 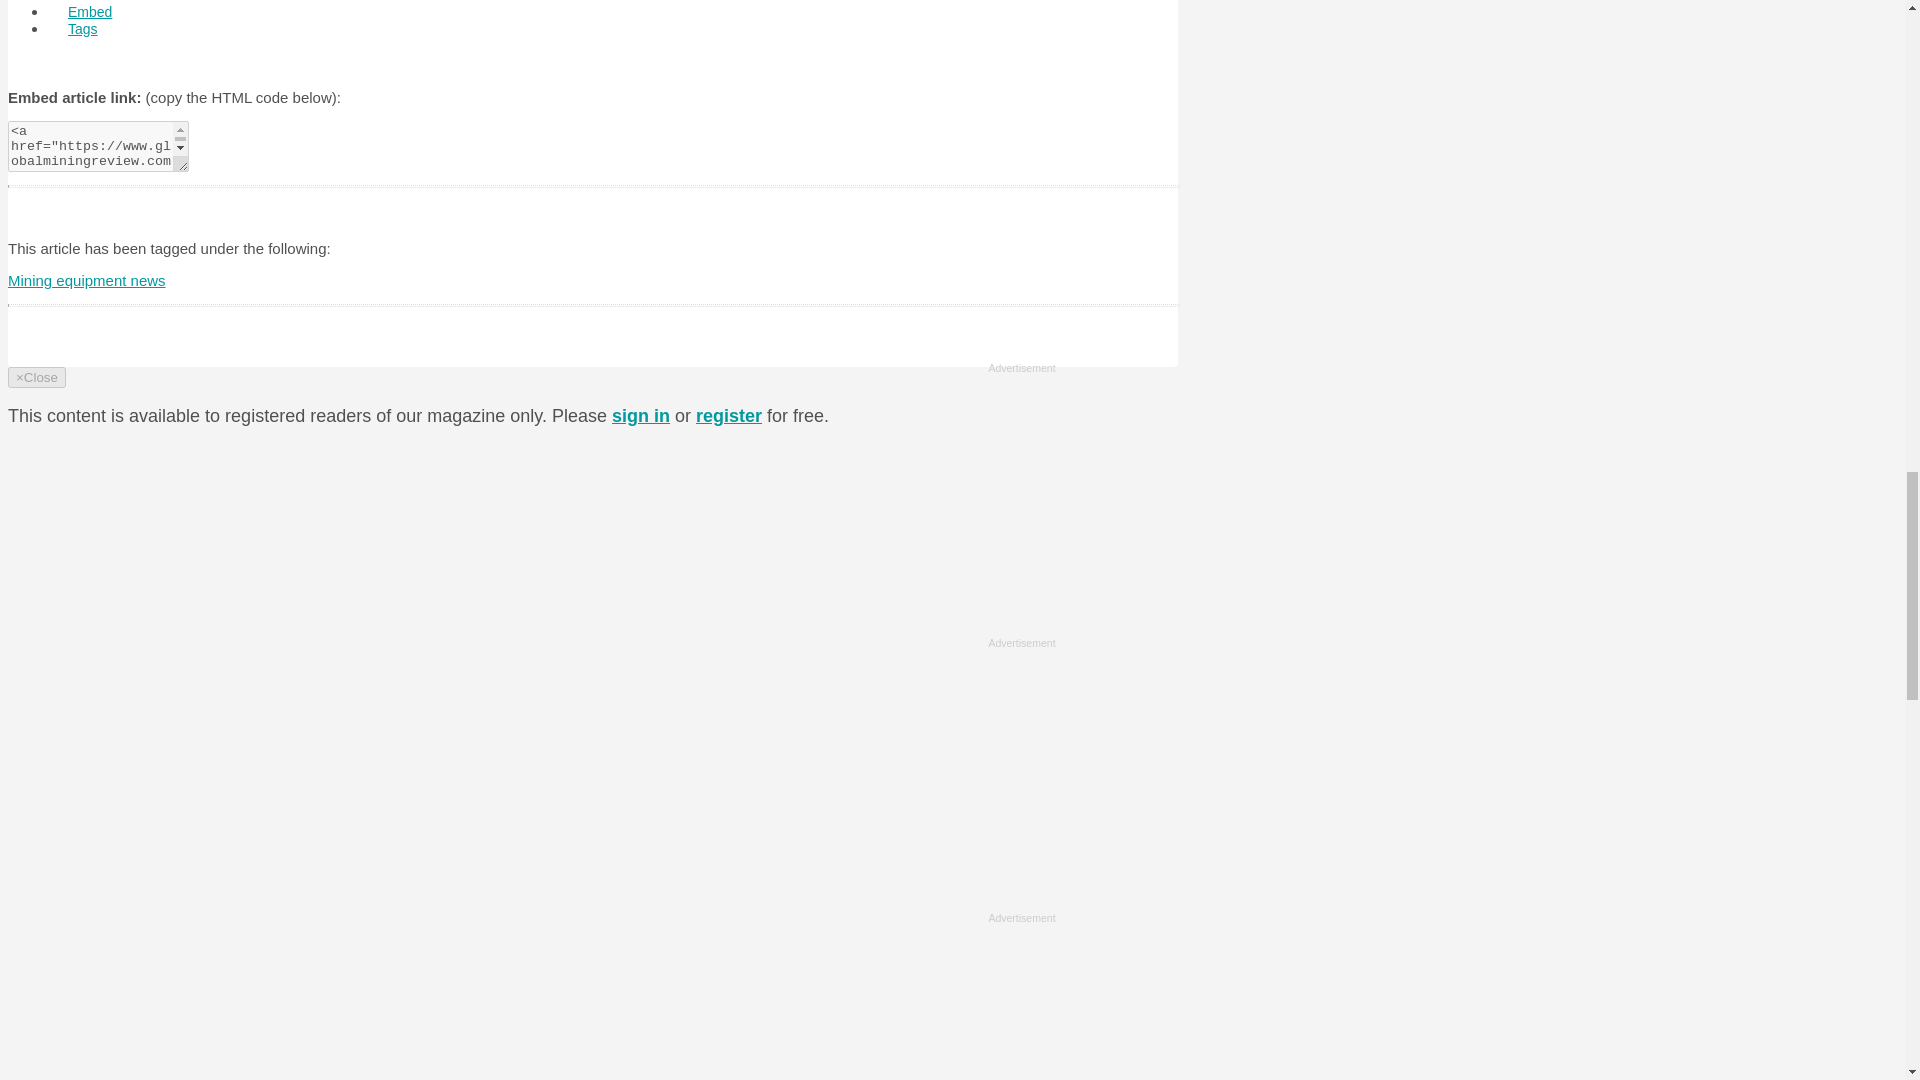 What do you see at coordinates (86, 280) in the screenshot?
I see `Mining equipment news` at bounding box center [86, 280].